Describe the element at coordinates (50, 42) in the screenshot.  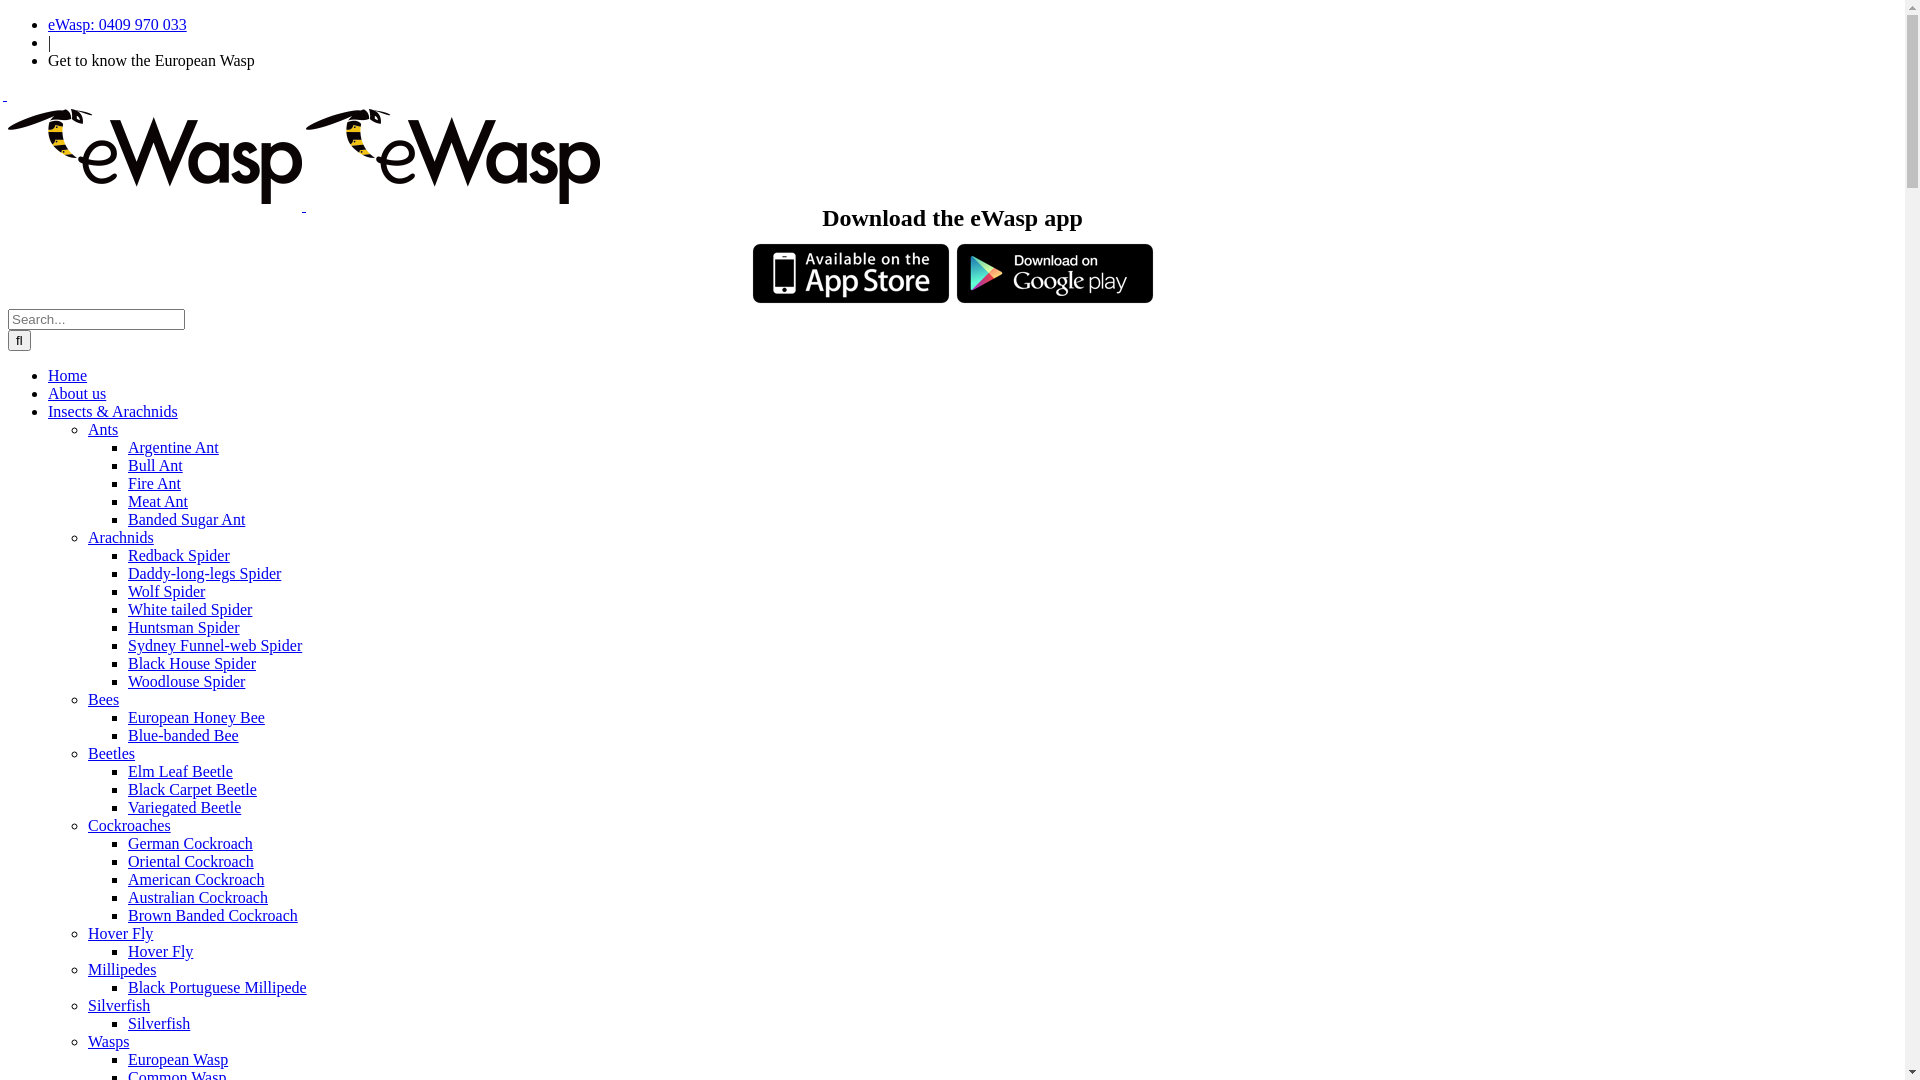
I see `|` at that location.